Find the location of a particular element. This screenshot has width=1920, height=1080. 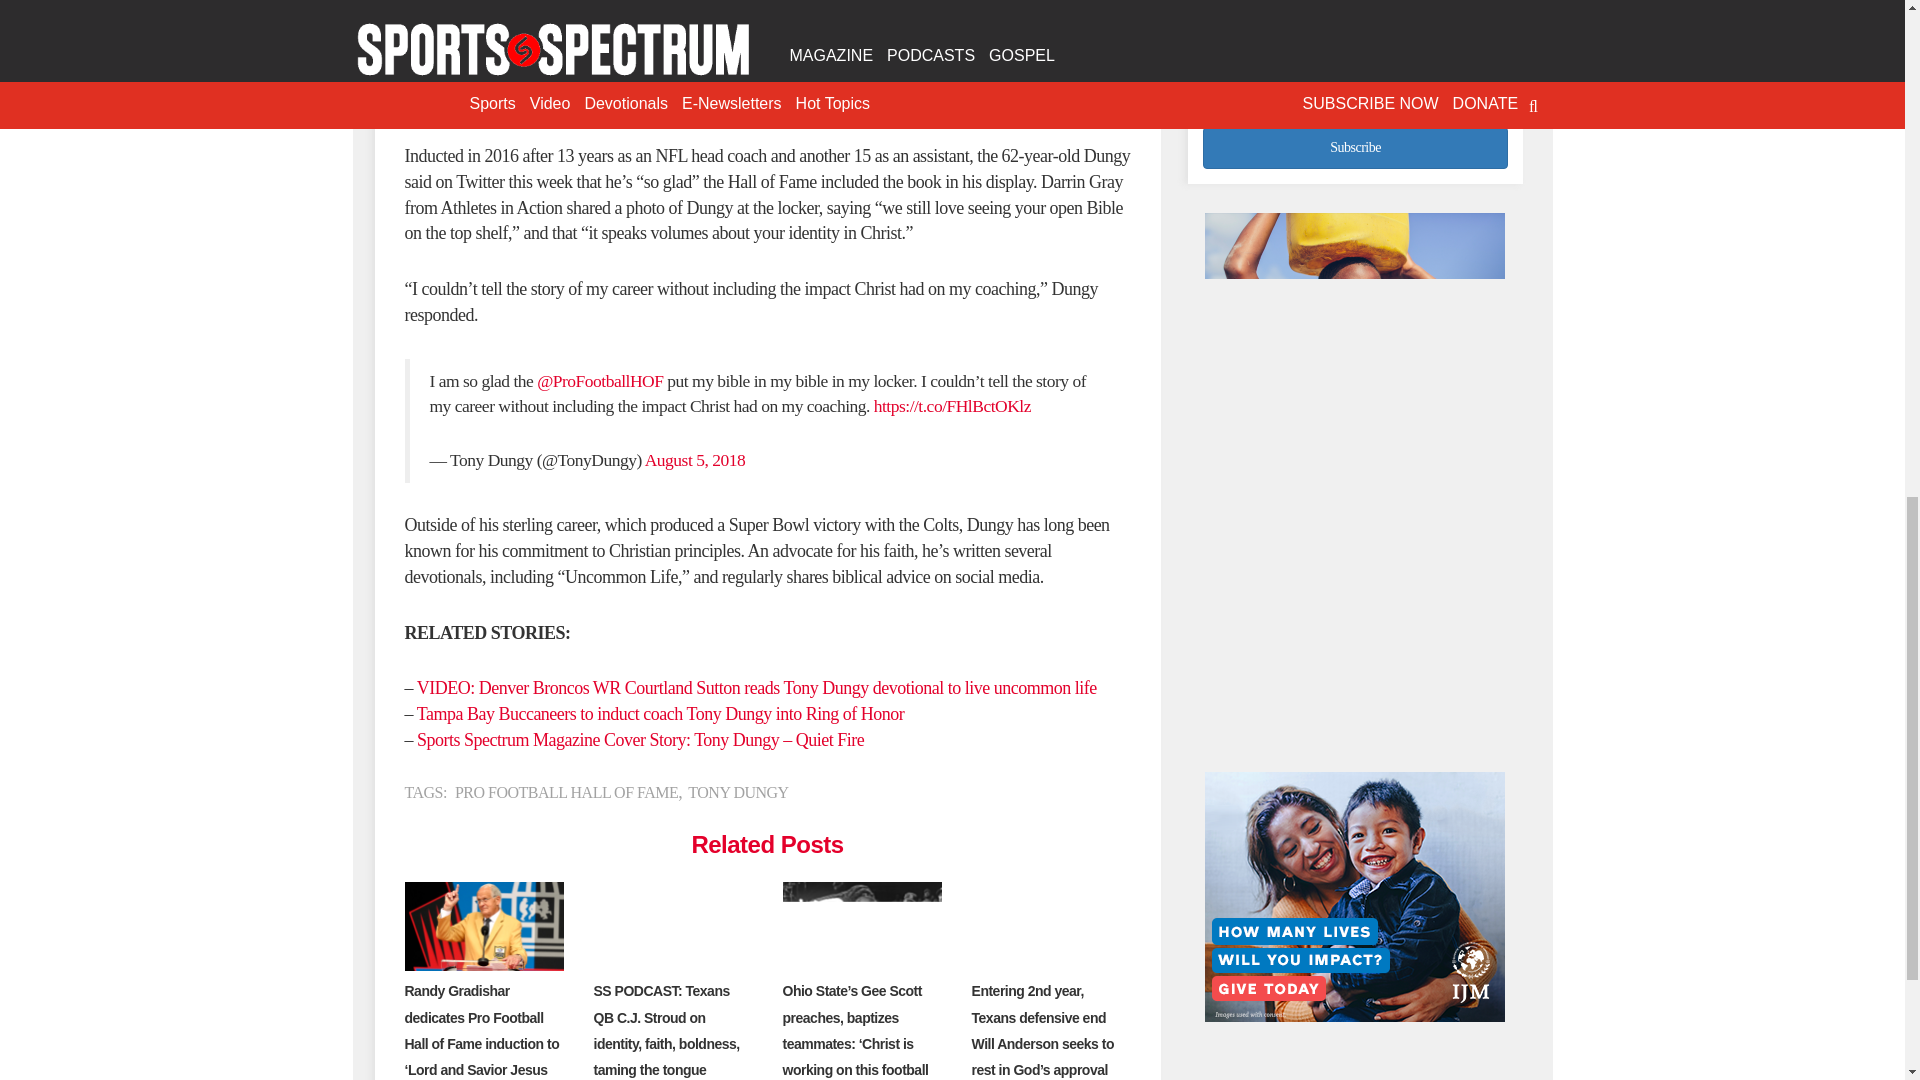

PRO FOOTBALL HALL OF FAME is located at coordinates (566, 792).